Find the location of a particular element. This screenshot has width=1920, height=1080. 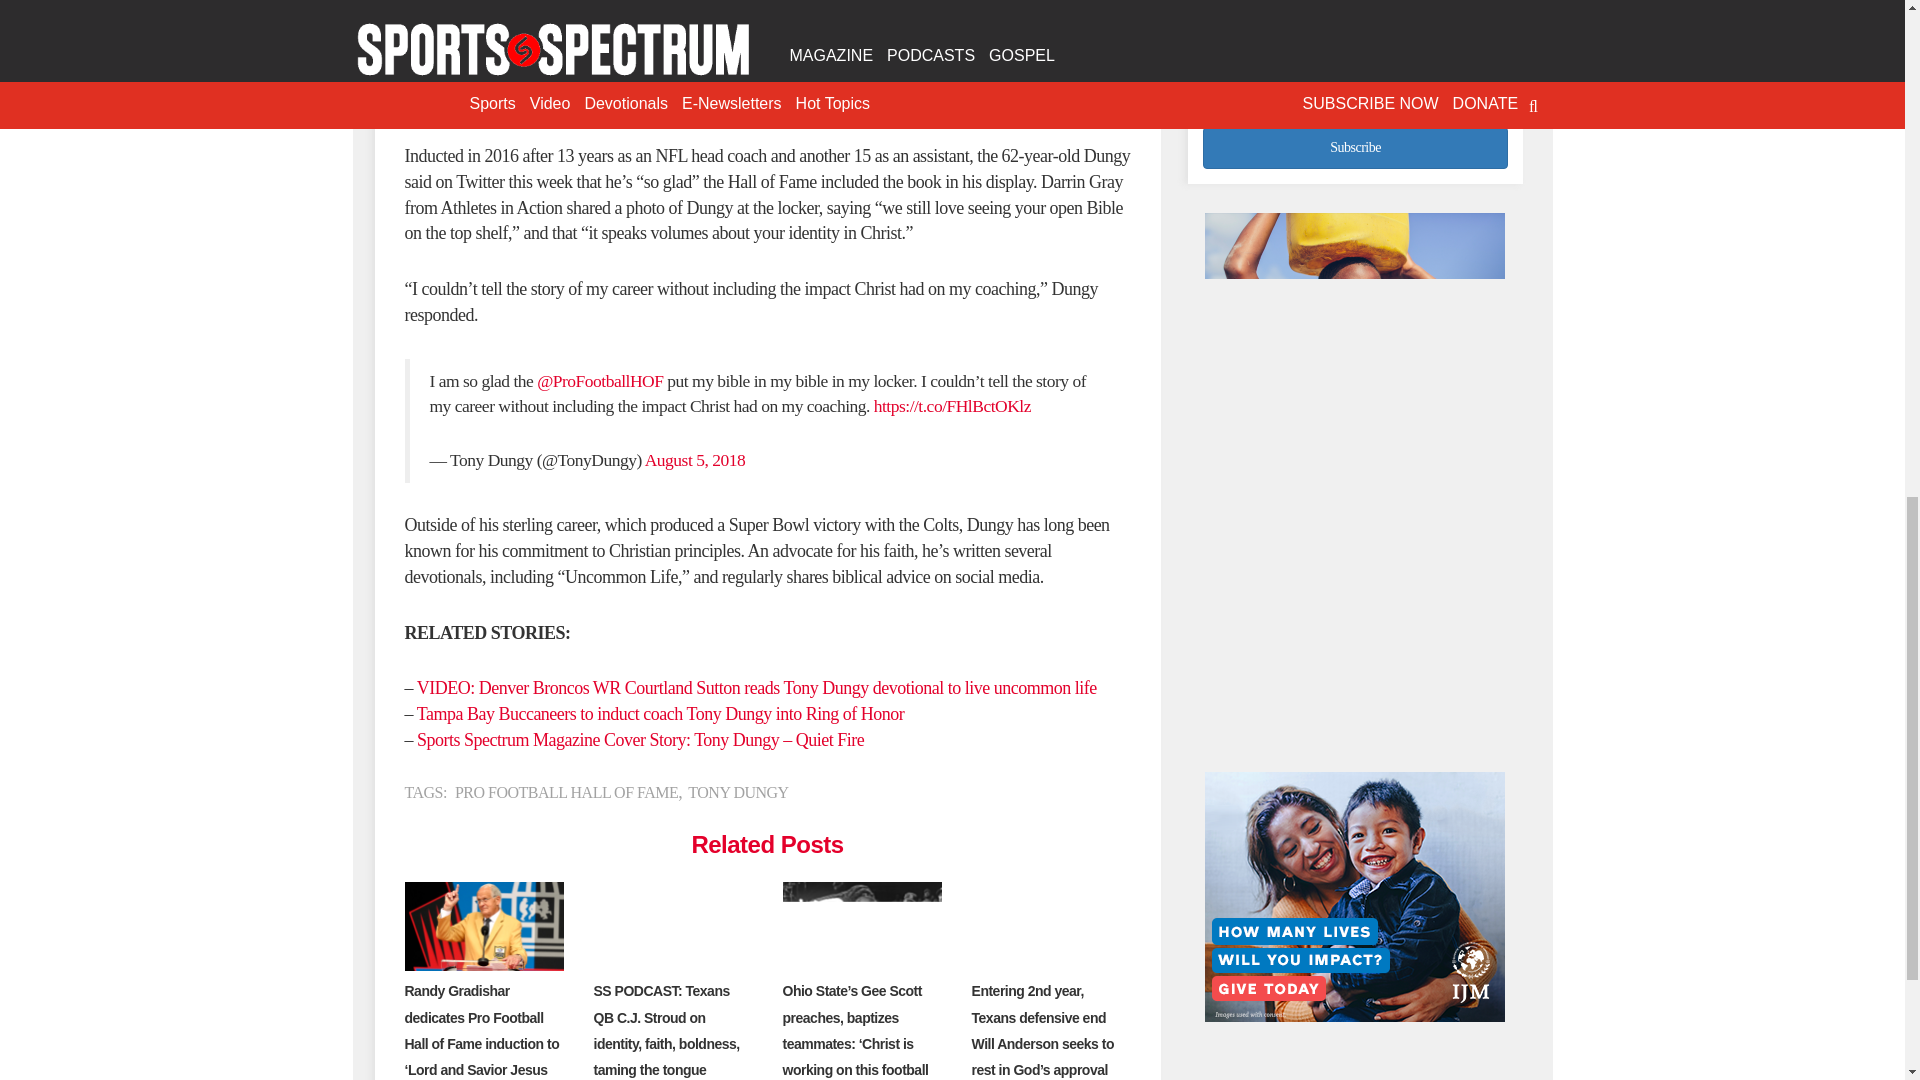

PRO FOOTBALL HALL OF FAME is located at coordinates (566, 792).